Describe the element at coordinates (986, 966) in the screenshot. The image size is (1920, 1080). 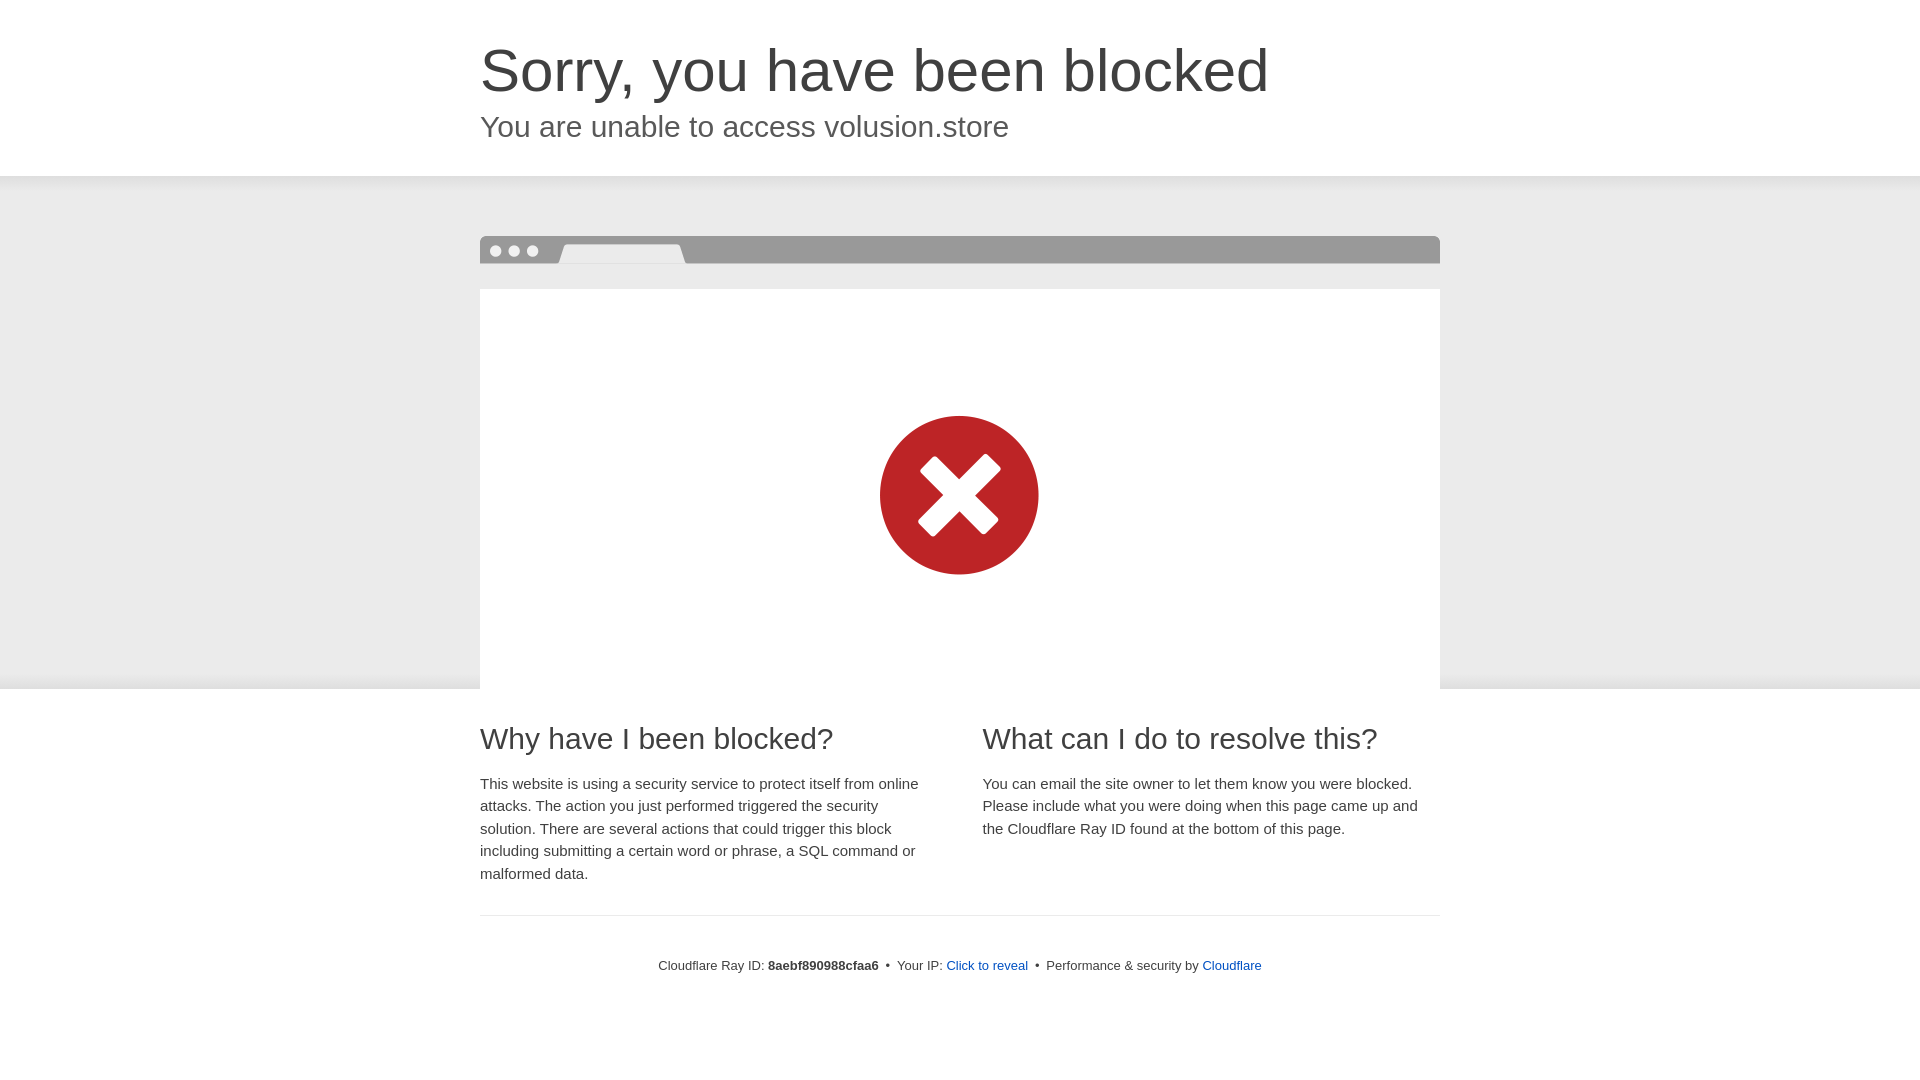
I see `Click to reveal` at that location.